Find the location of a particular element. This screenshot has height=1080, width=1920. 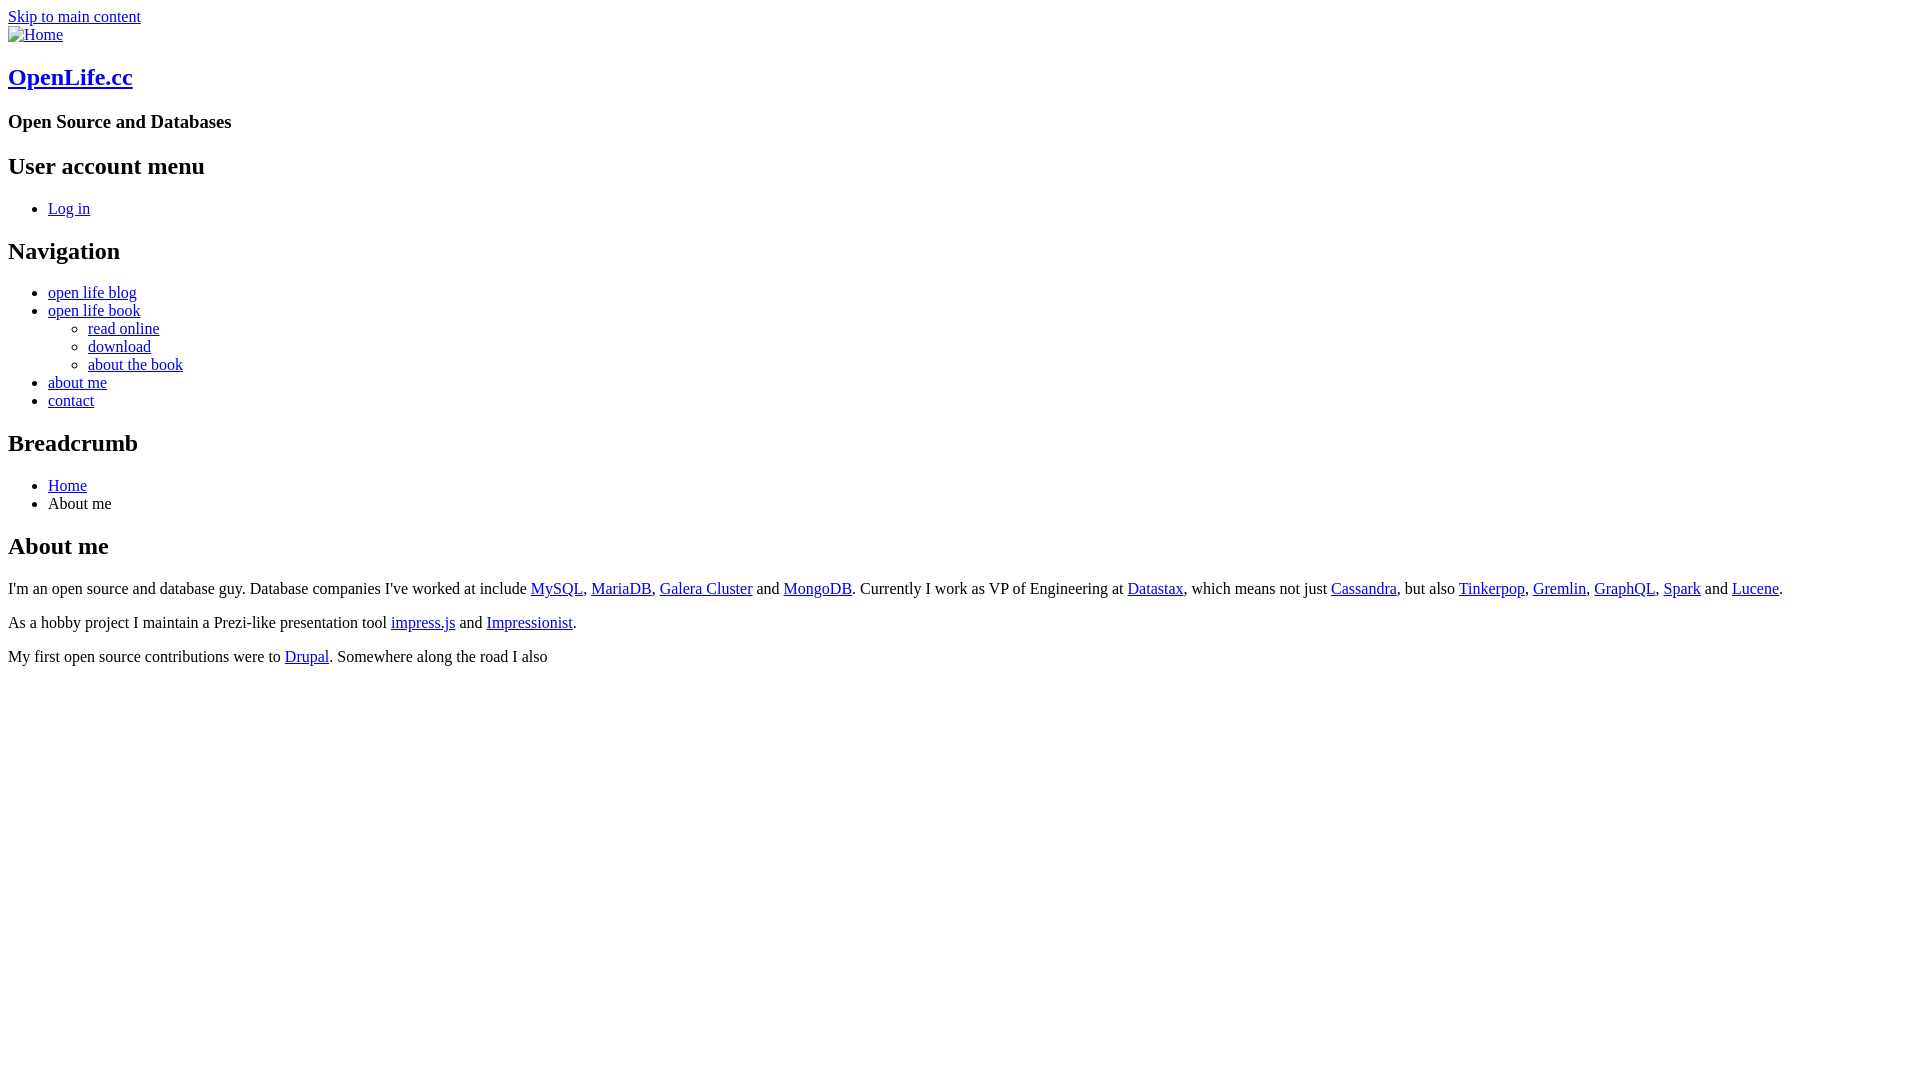

download is located at coordinates (120, 346).